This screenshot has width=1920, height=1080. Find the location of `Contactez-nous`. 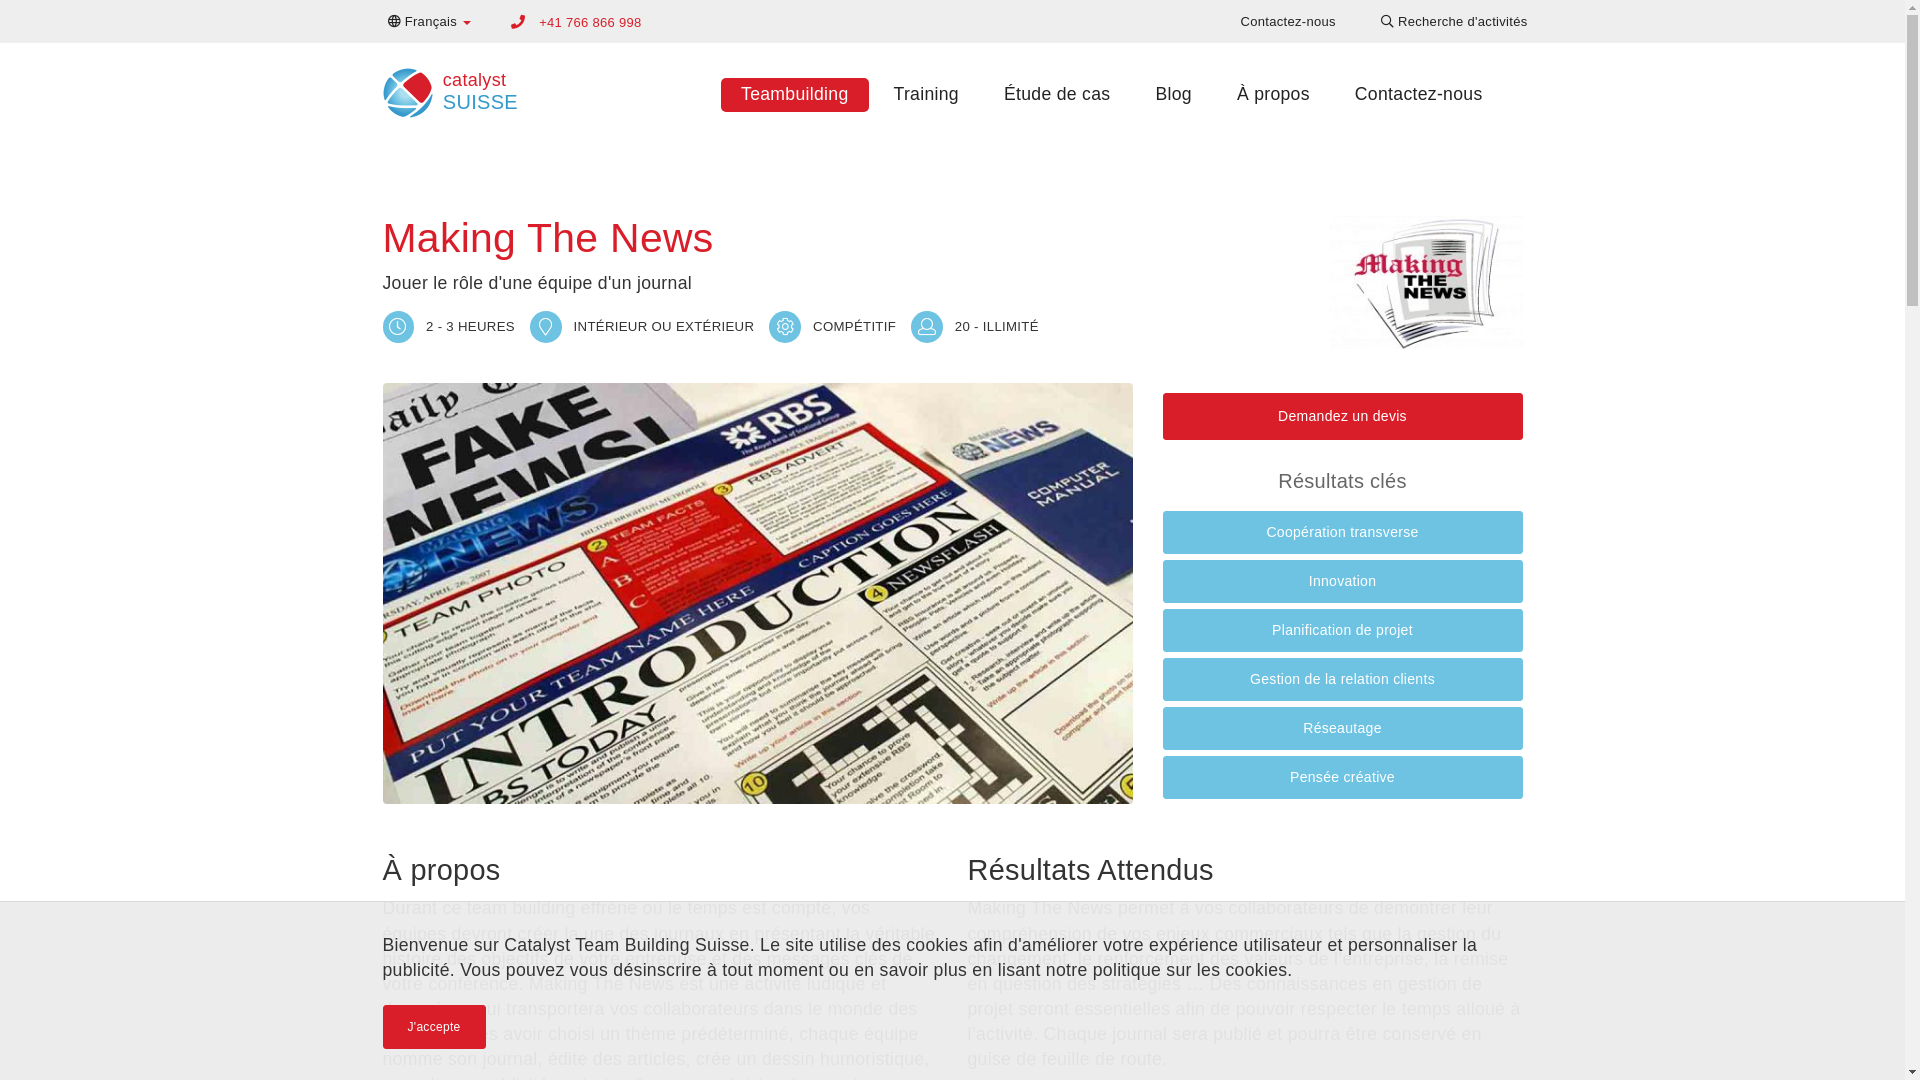

Contactez-nous is located at coordinates (1419, 94).